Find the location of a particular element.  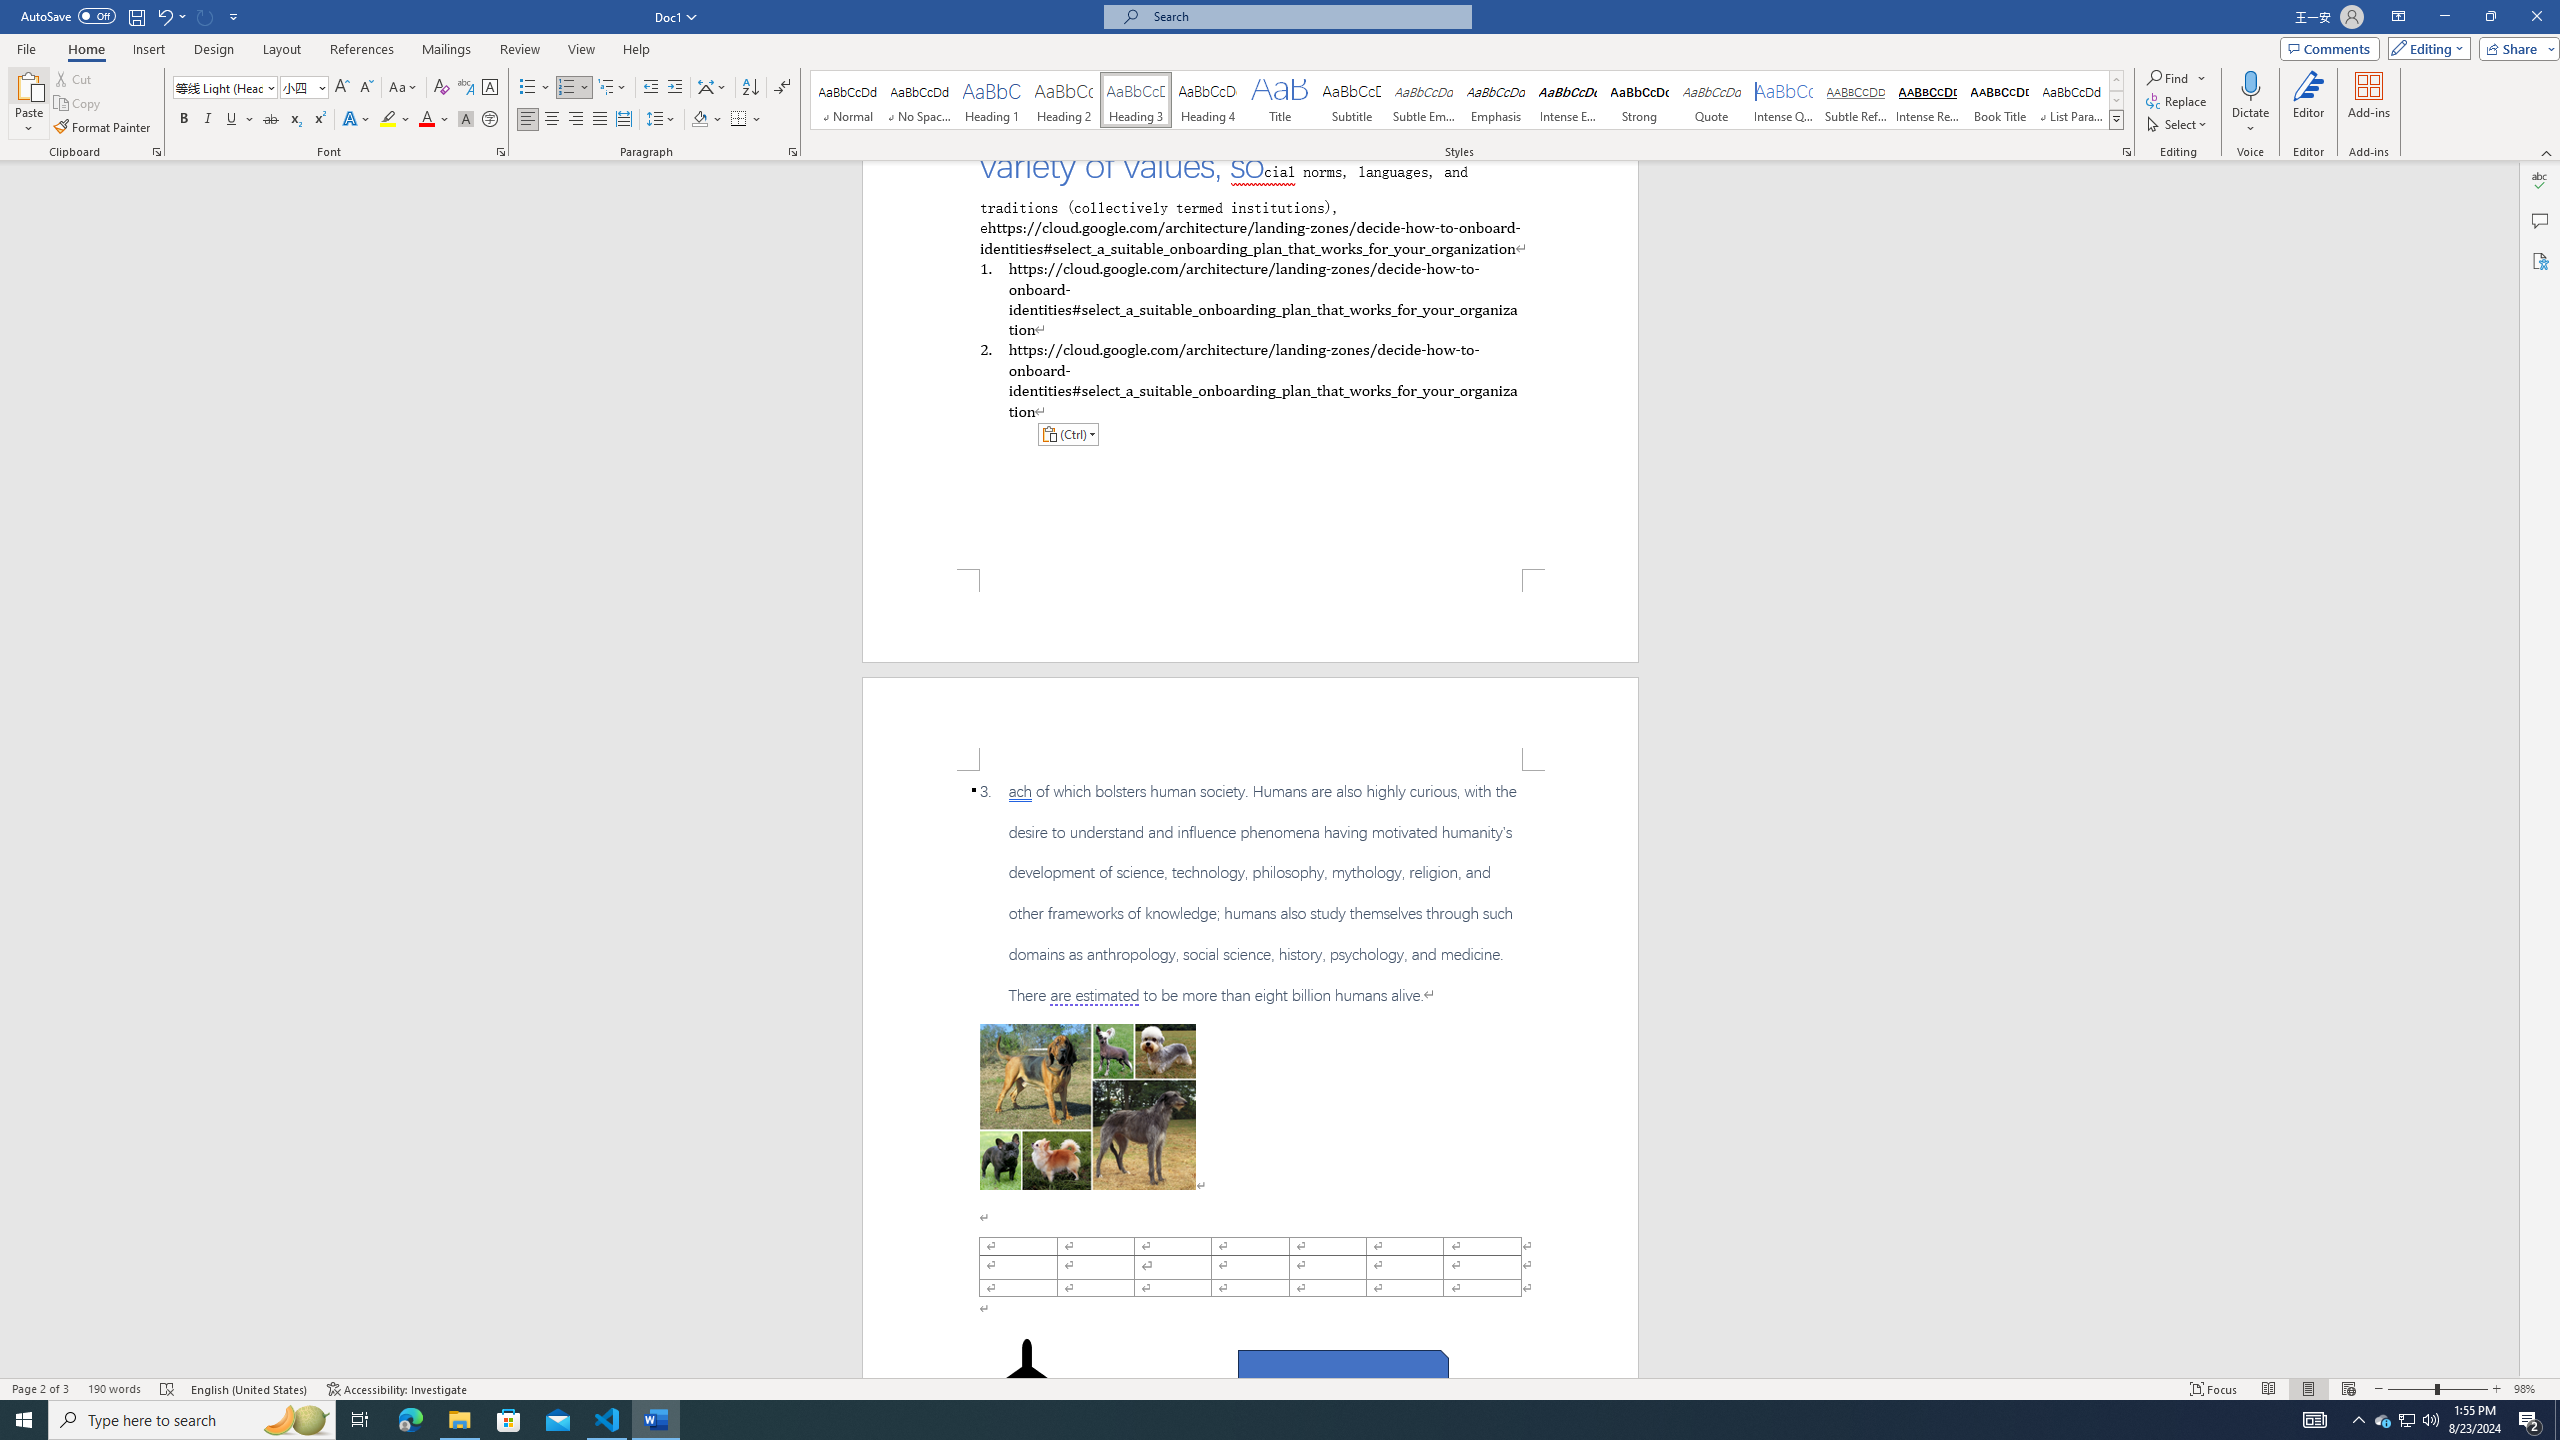

Office Clipboard... is located at coordinates (156, 152).